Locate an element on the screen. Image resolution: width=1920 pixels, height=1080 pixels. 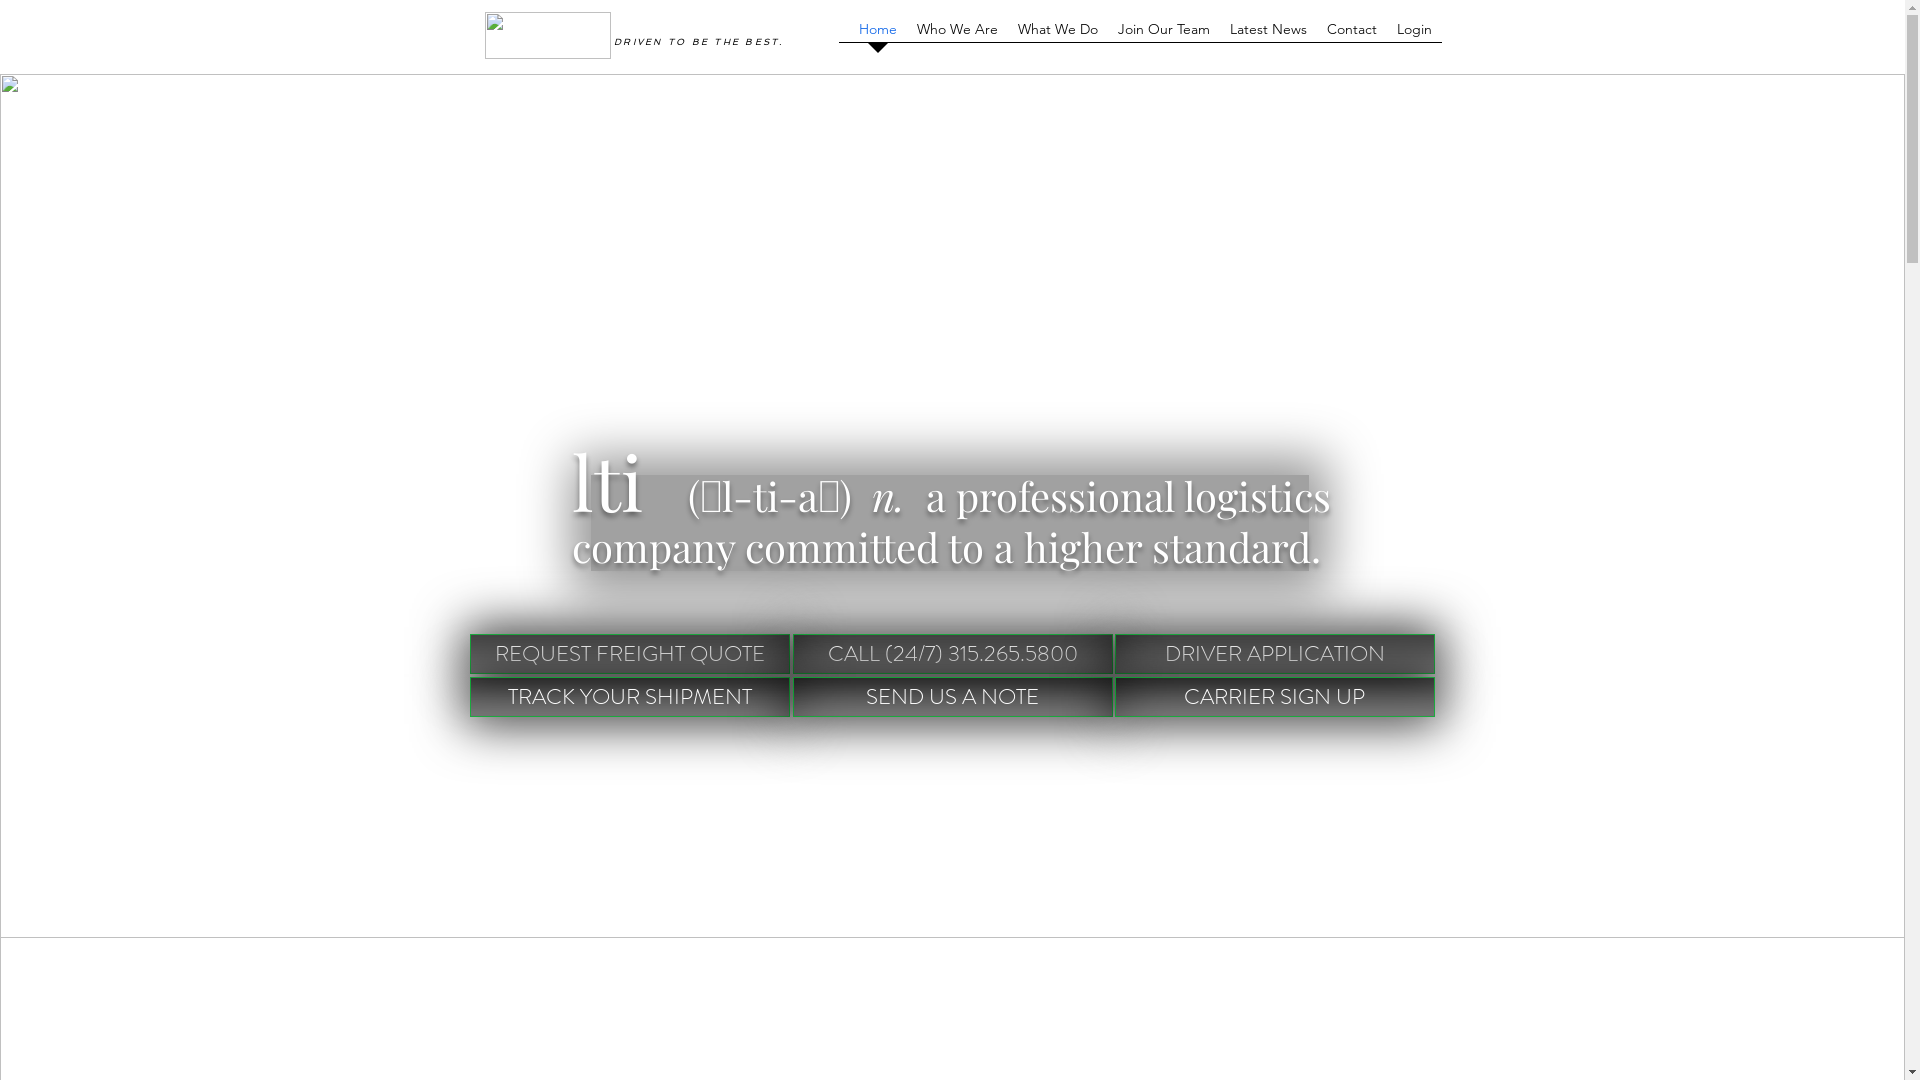
What We Do is located at coordinates (1058, 36).